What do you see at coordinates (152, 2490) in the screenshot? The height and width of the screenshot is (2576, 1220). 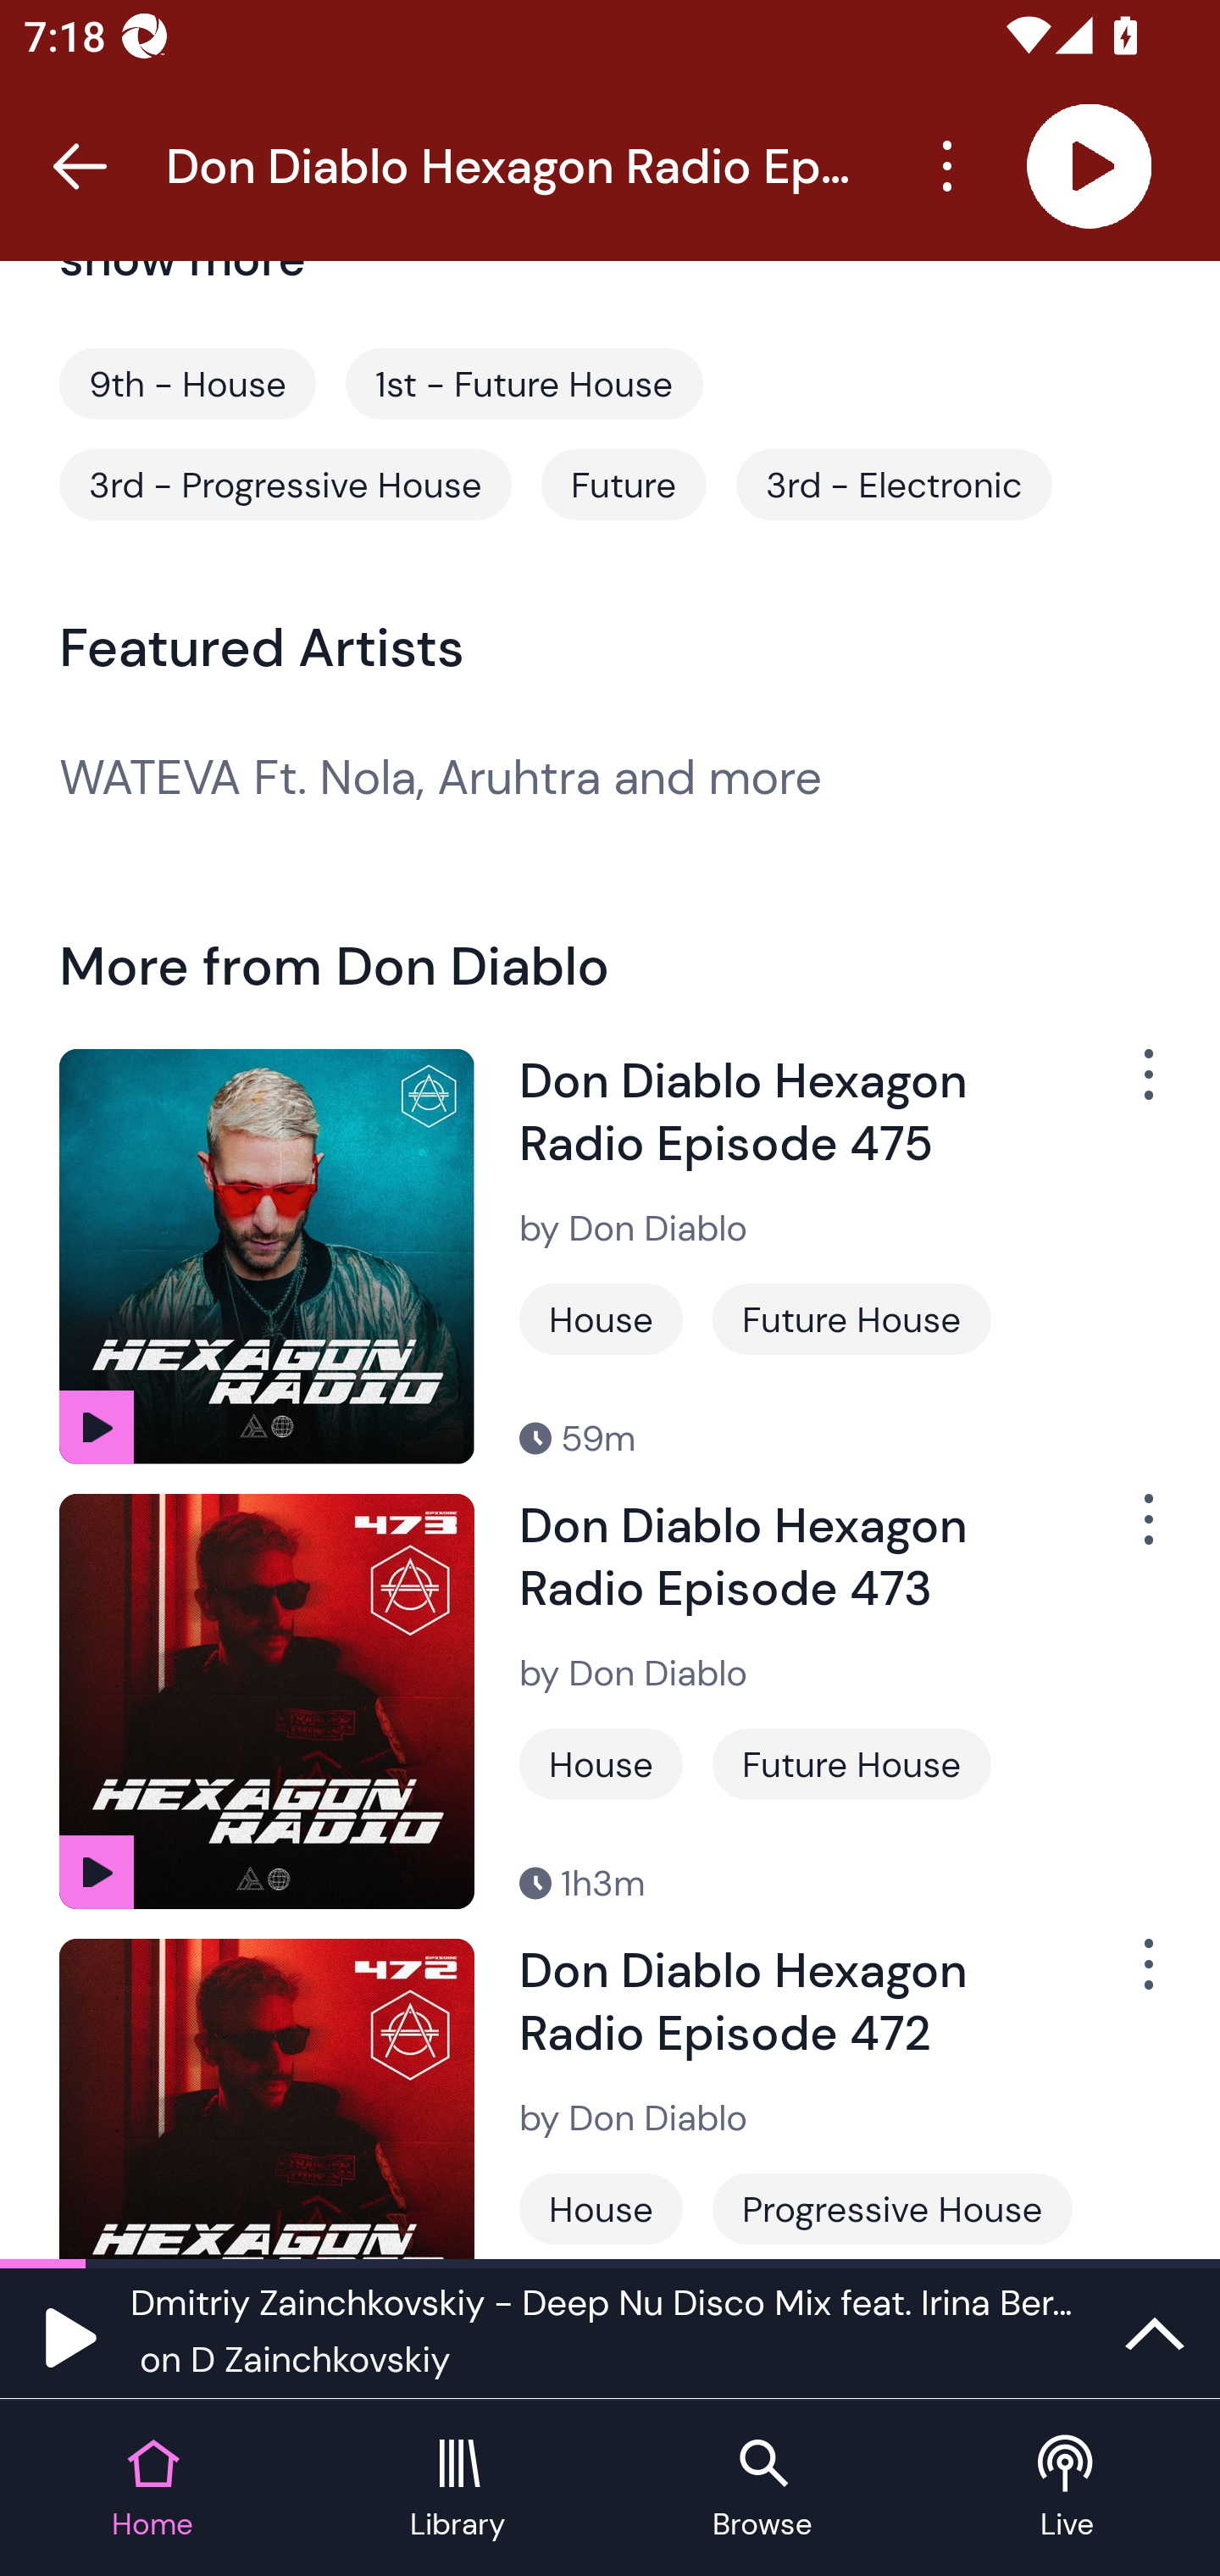 I see `Home tab Home` at bounding box center [152, 2490].